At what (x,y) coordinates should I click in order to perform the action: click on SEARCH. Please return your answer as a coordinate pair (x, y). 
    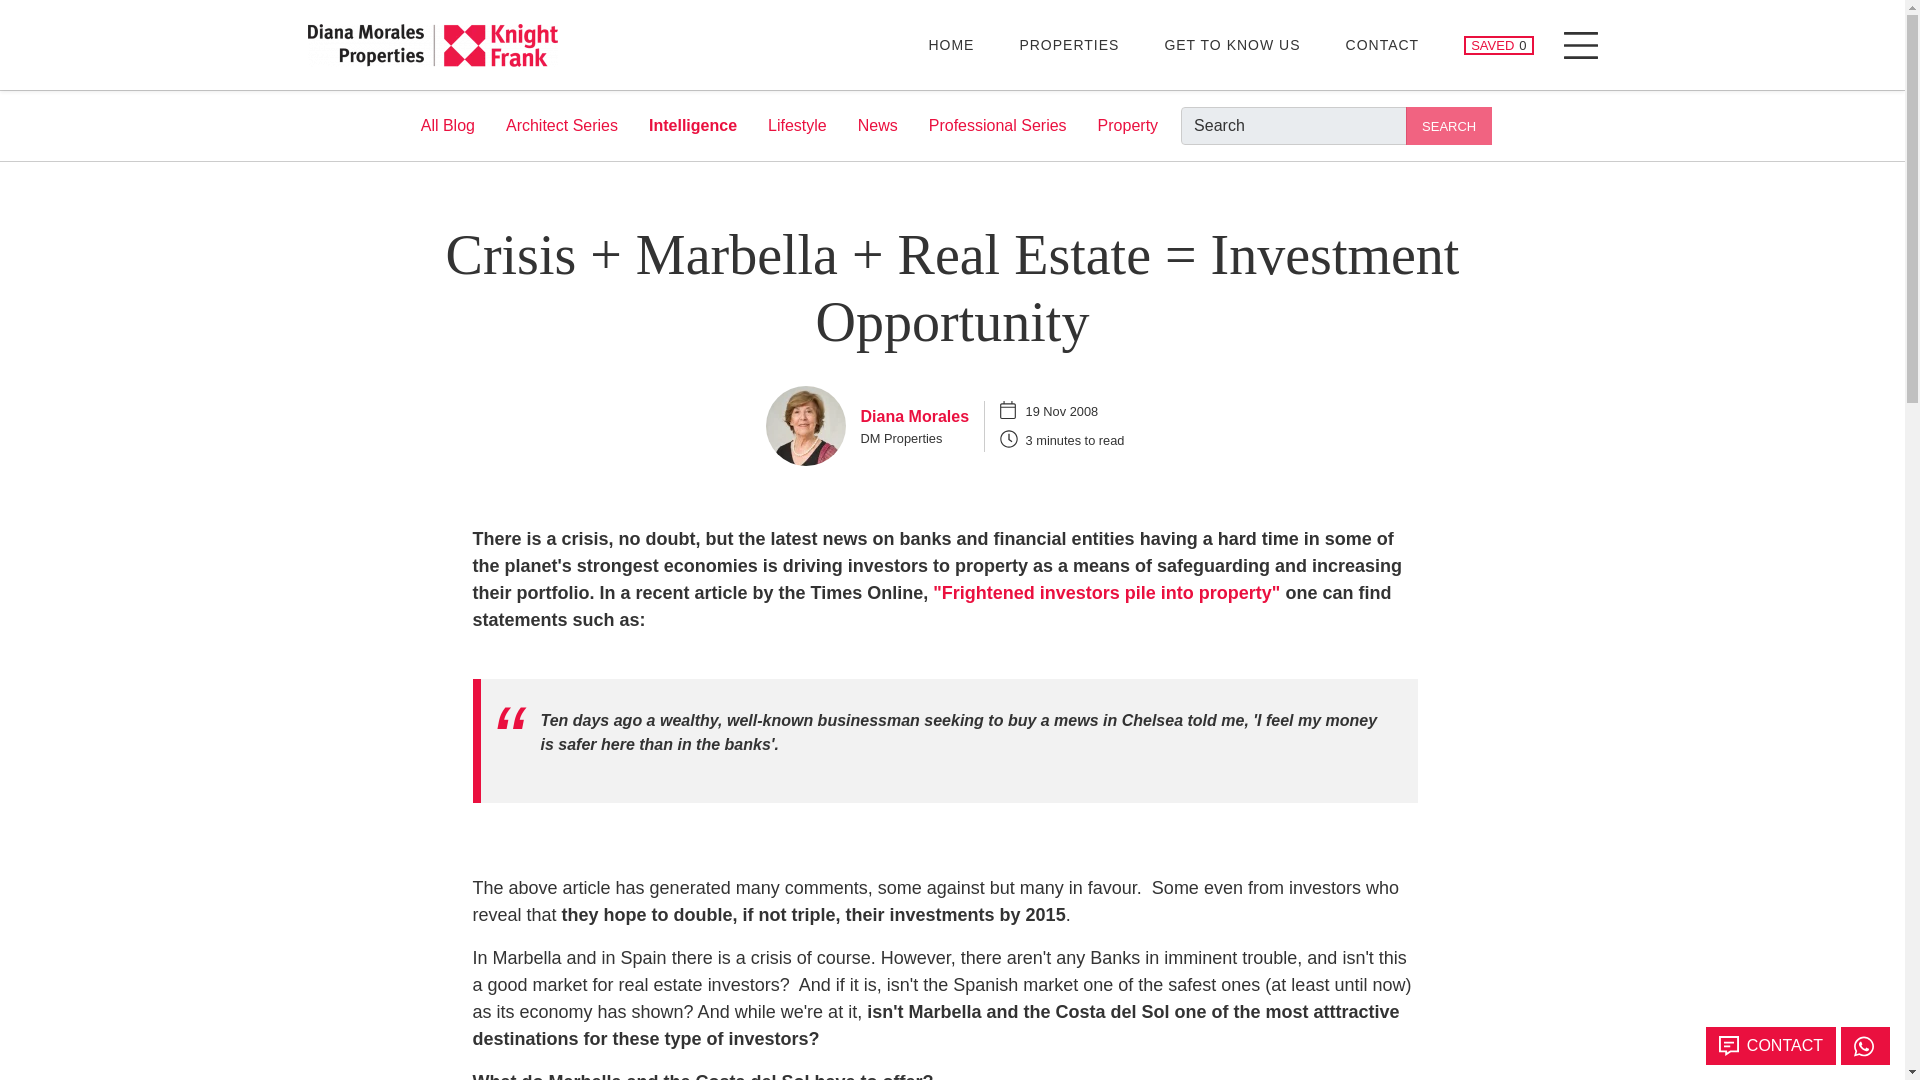
    Looking at the image, I should click on (448, 125).